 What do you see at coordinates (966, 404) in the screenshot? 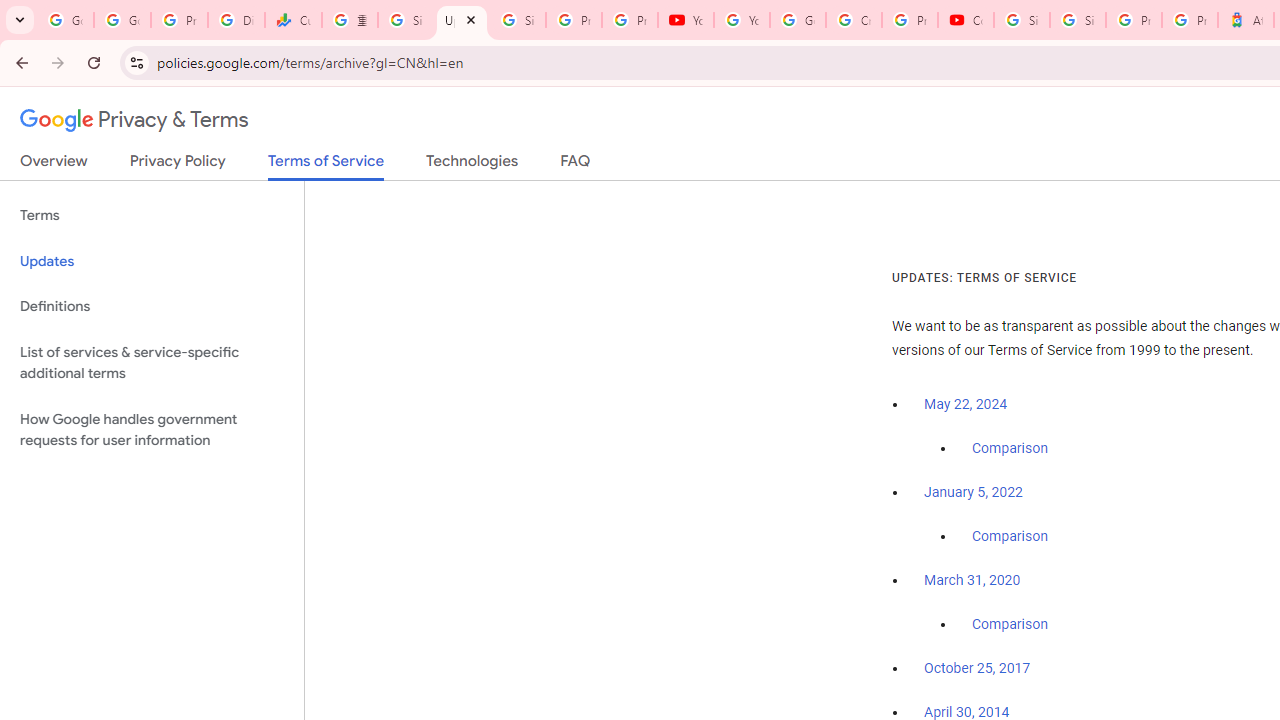
I see `May 22, 2024` at bounding box center [966, 404].